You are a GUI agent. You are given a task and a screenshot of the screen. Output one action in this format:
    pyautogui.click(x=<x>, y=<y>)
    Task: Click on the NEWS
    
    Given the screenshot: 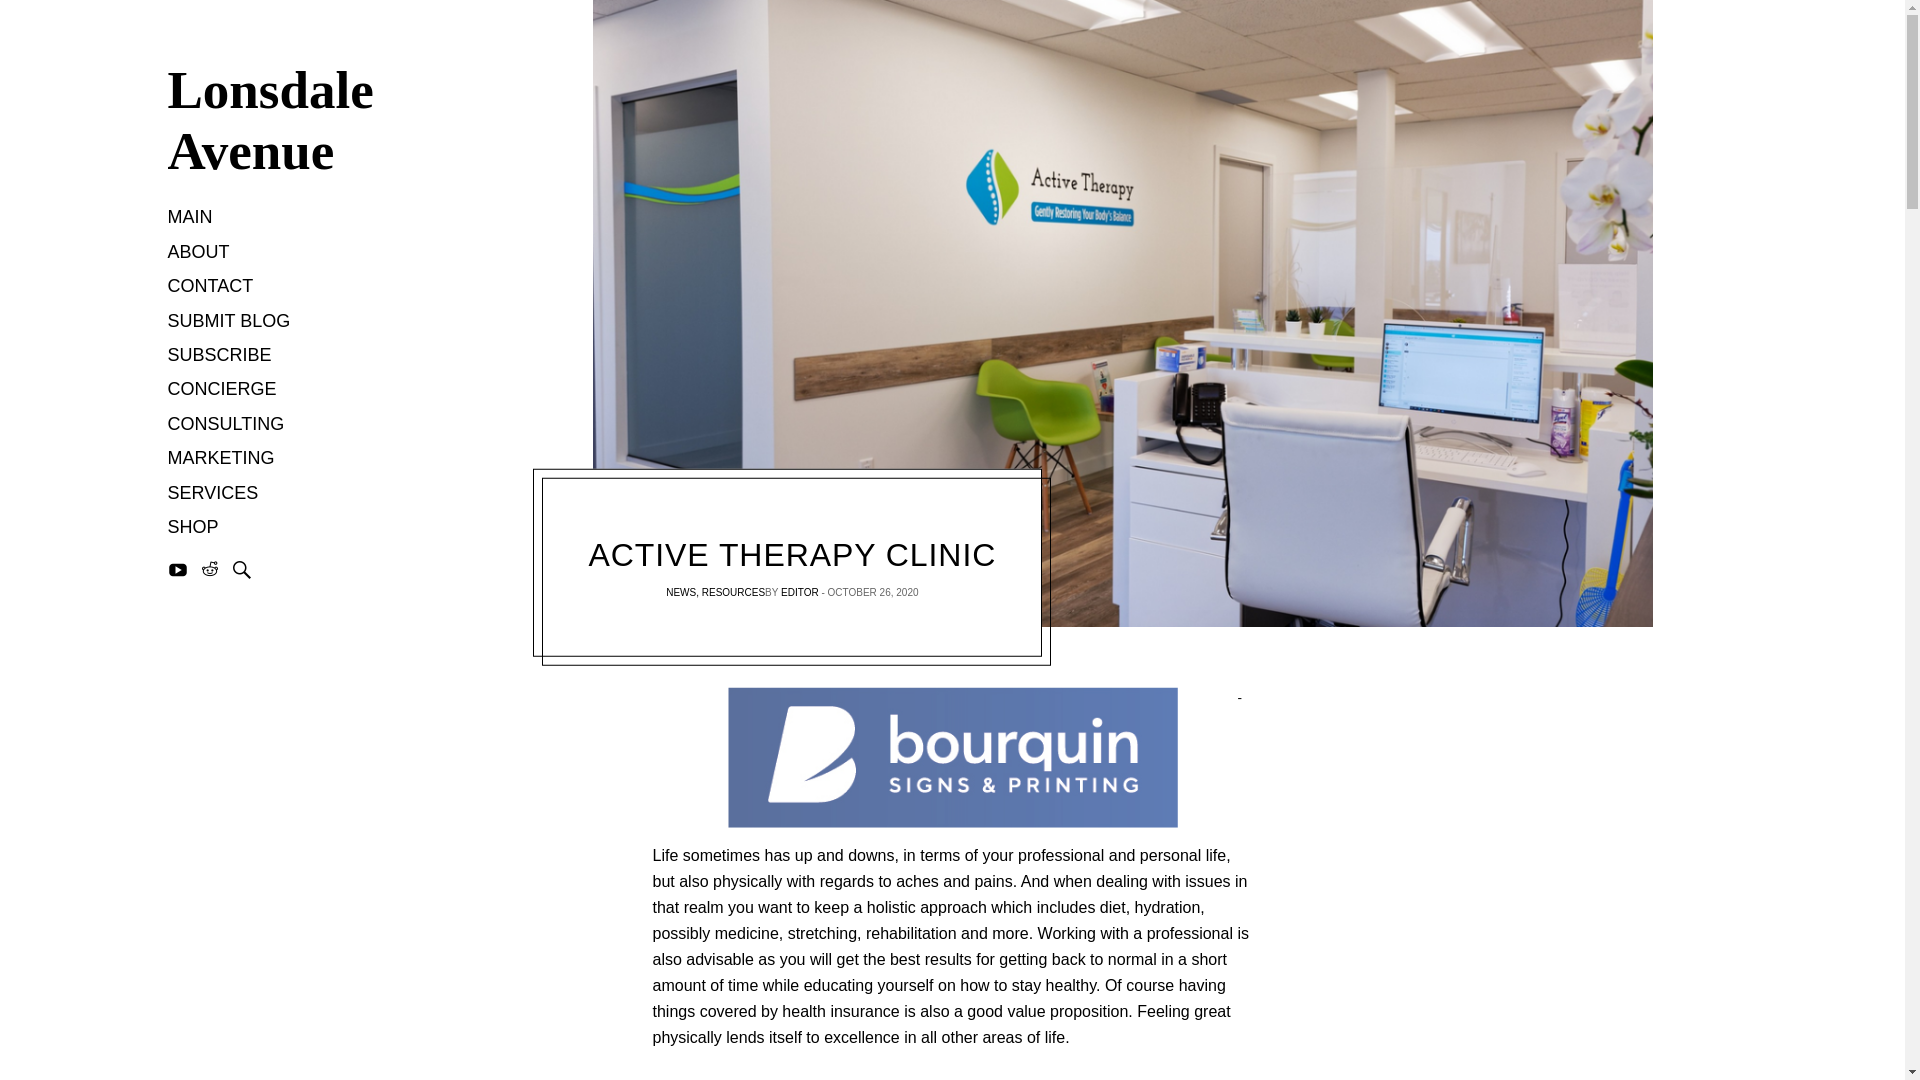 What is the action you would take?
    pyautogui.click(x=680, y=592)
    